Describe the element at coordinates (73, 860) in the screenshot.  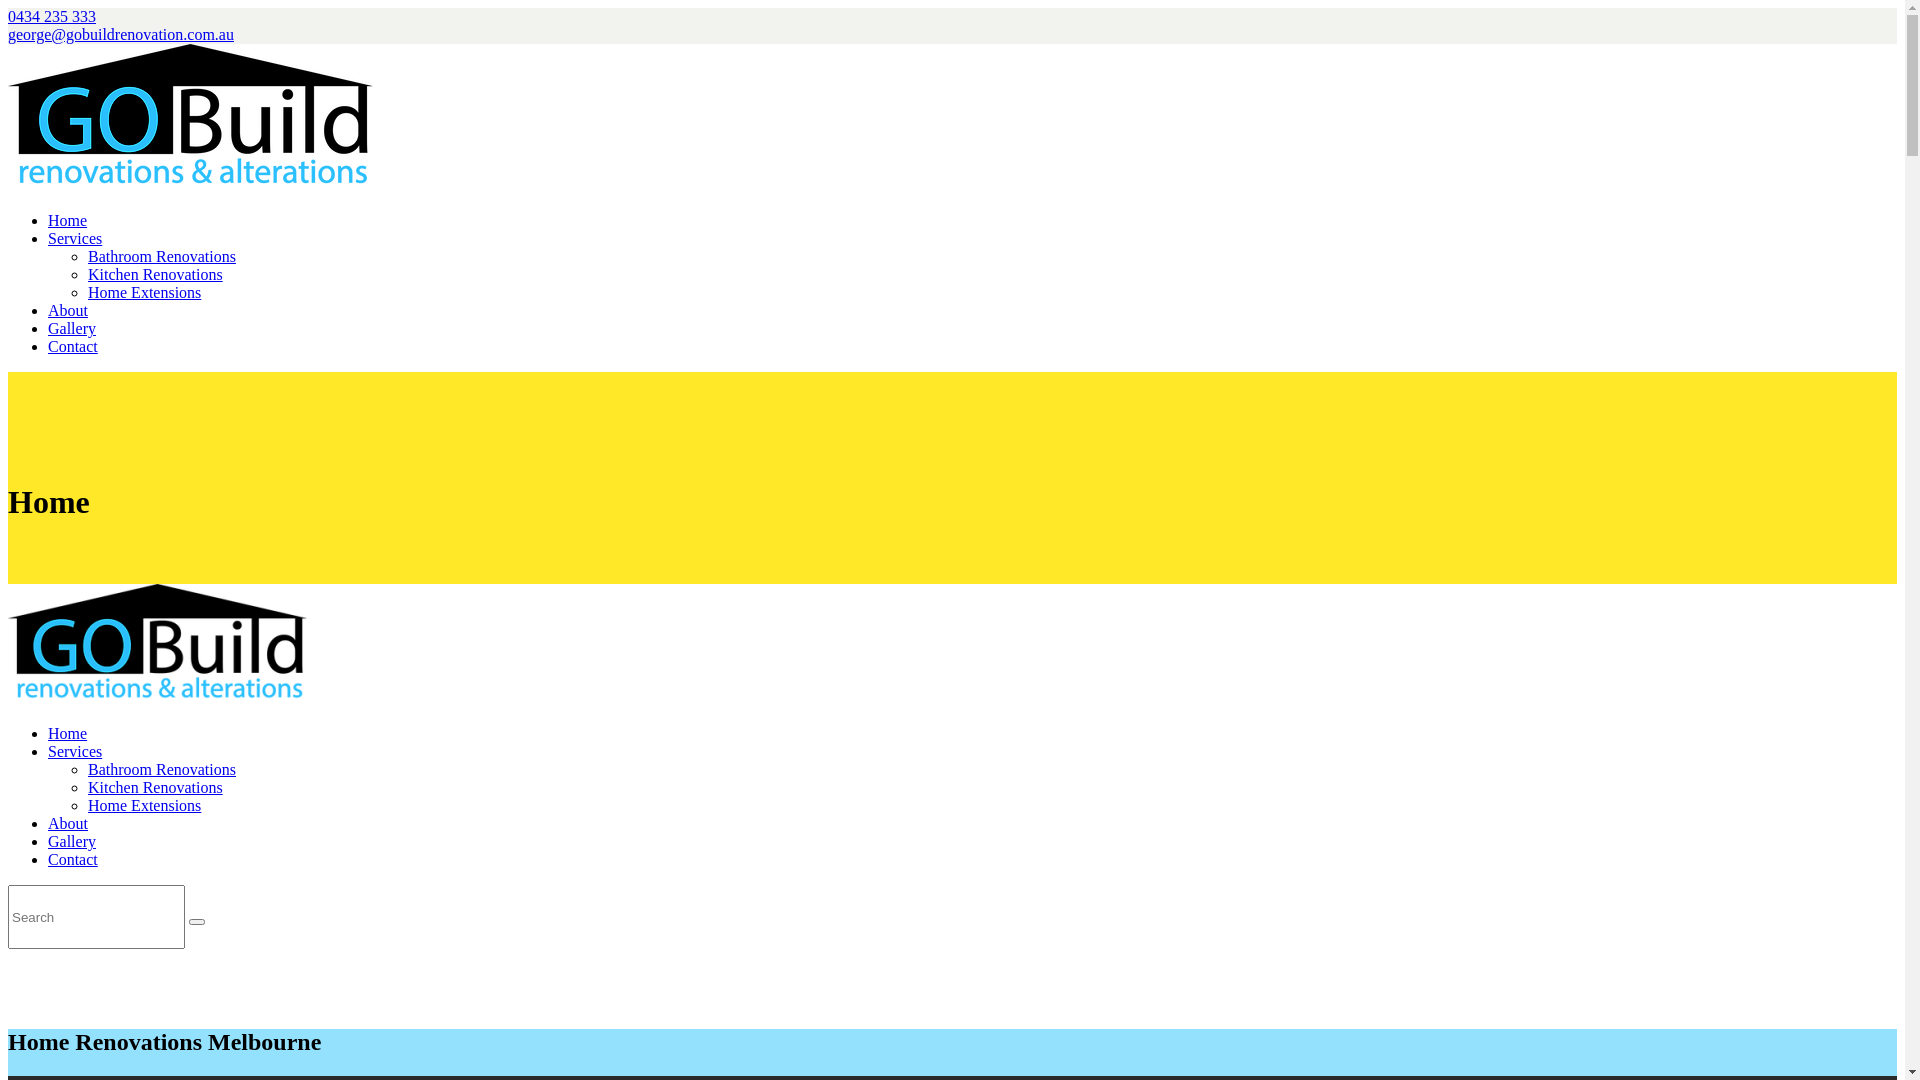
I see `Contact` at that location.